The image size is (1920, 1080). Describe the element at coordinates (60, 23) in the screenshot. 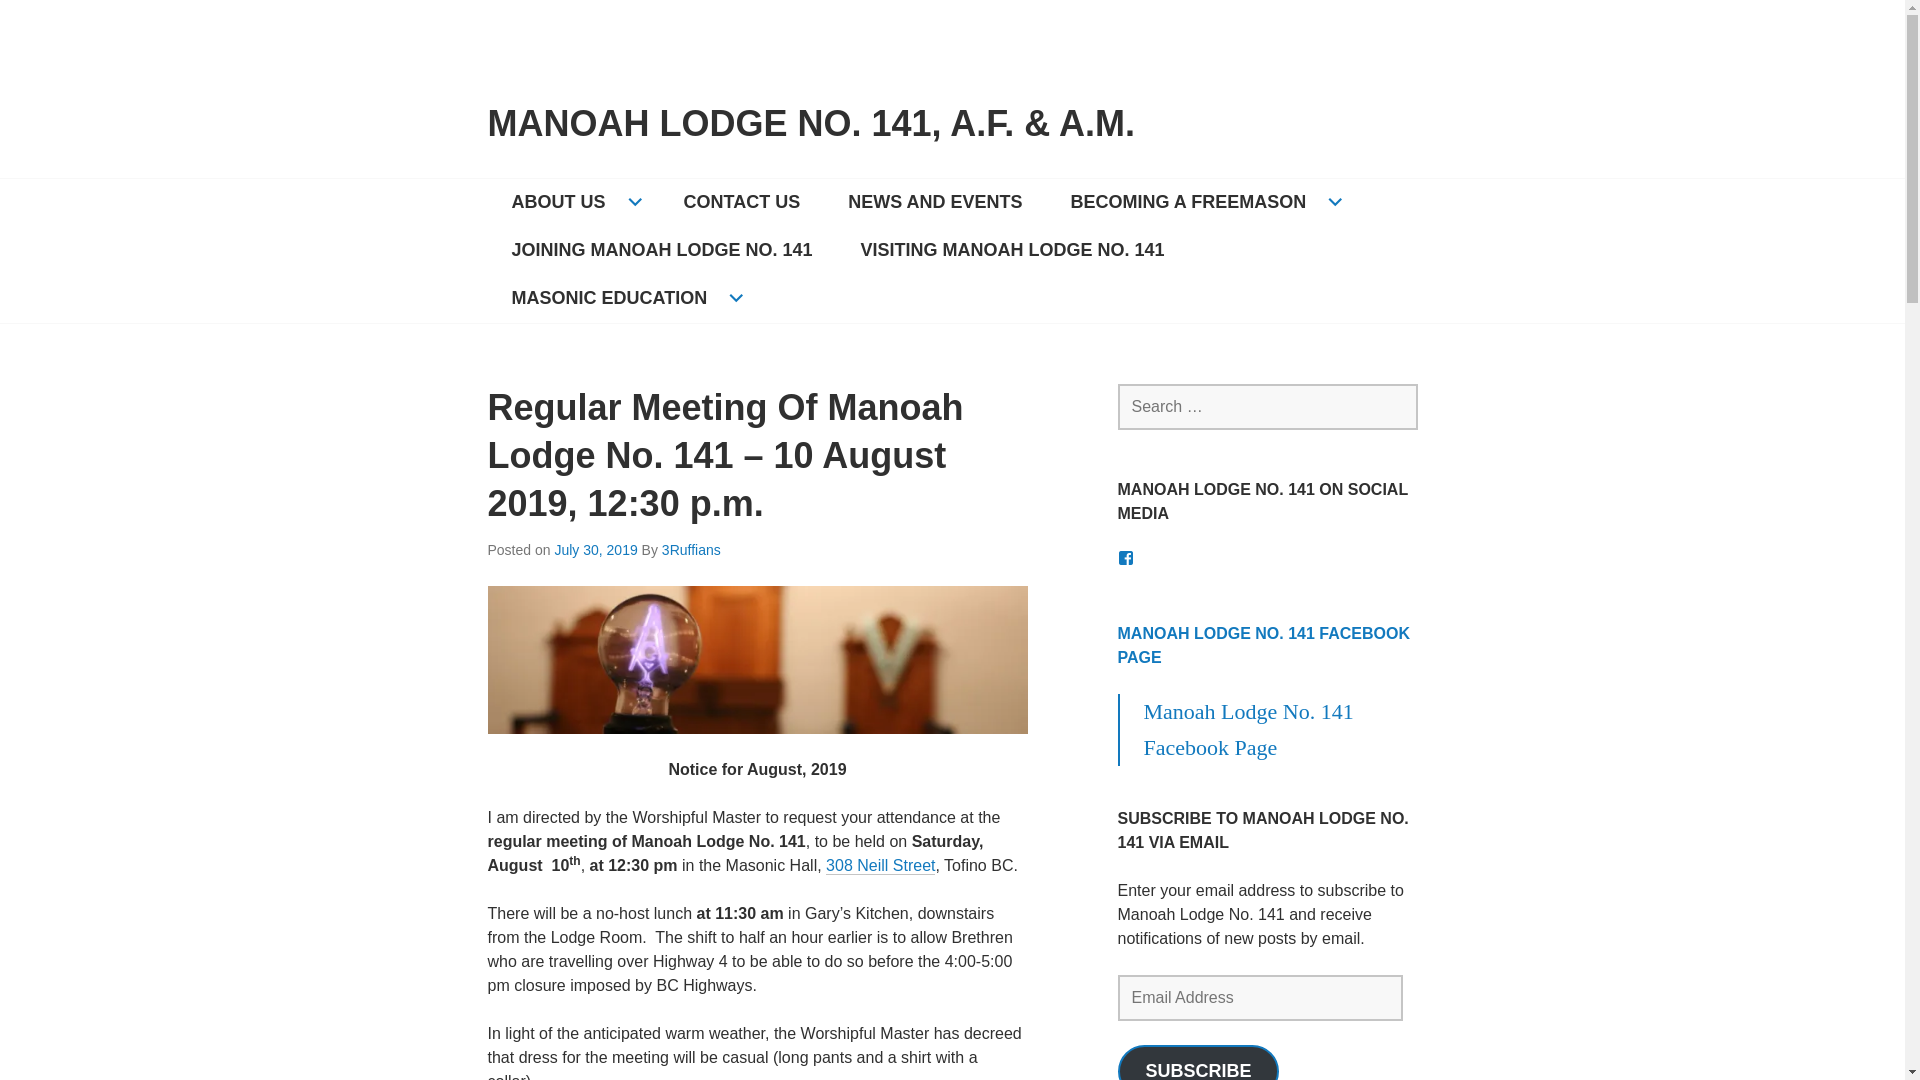

I see `Search` at that location.